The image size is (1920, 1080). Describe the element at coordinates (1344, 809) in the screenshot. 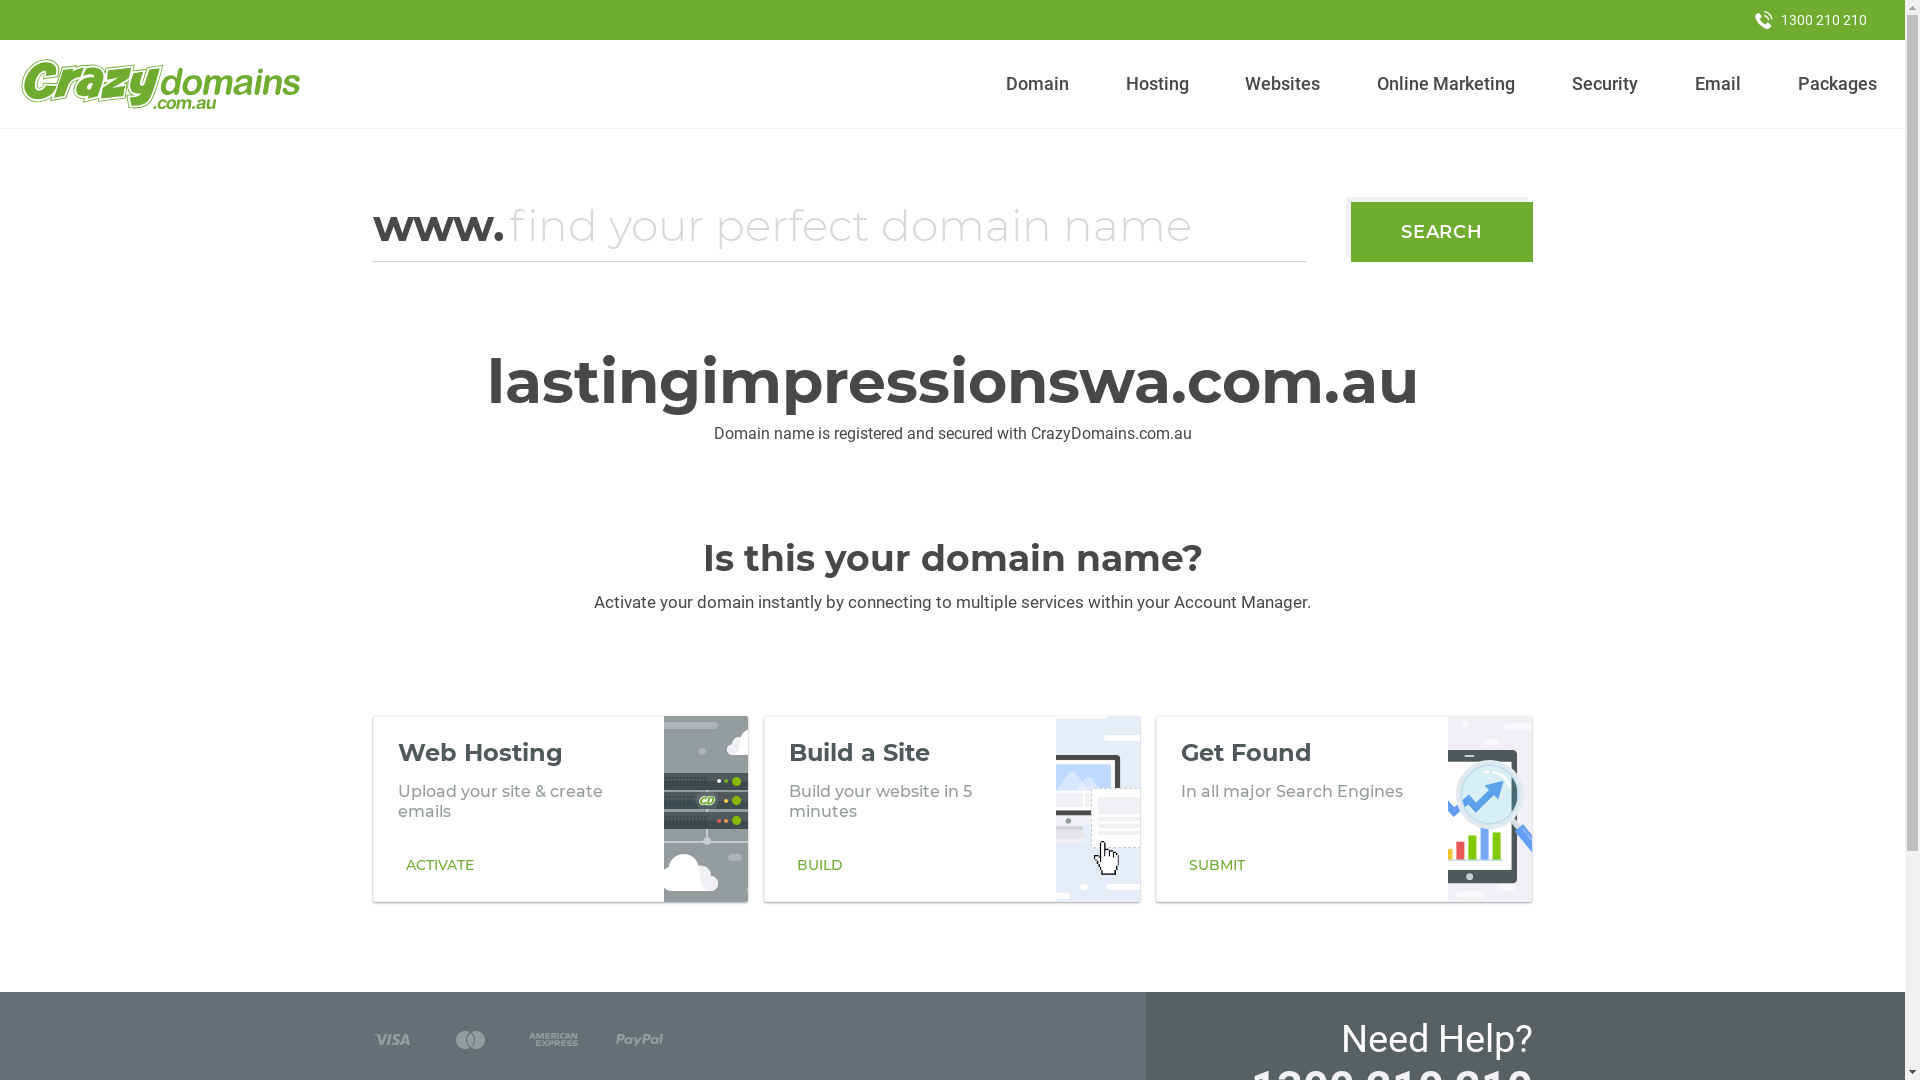

I see `Get Found
In all major Search Engines
SUBMIT` at that location.